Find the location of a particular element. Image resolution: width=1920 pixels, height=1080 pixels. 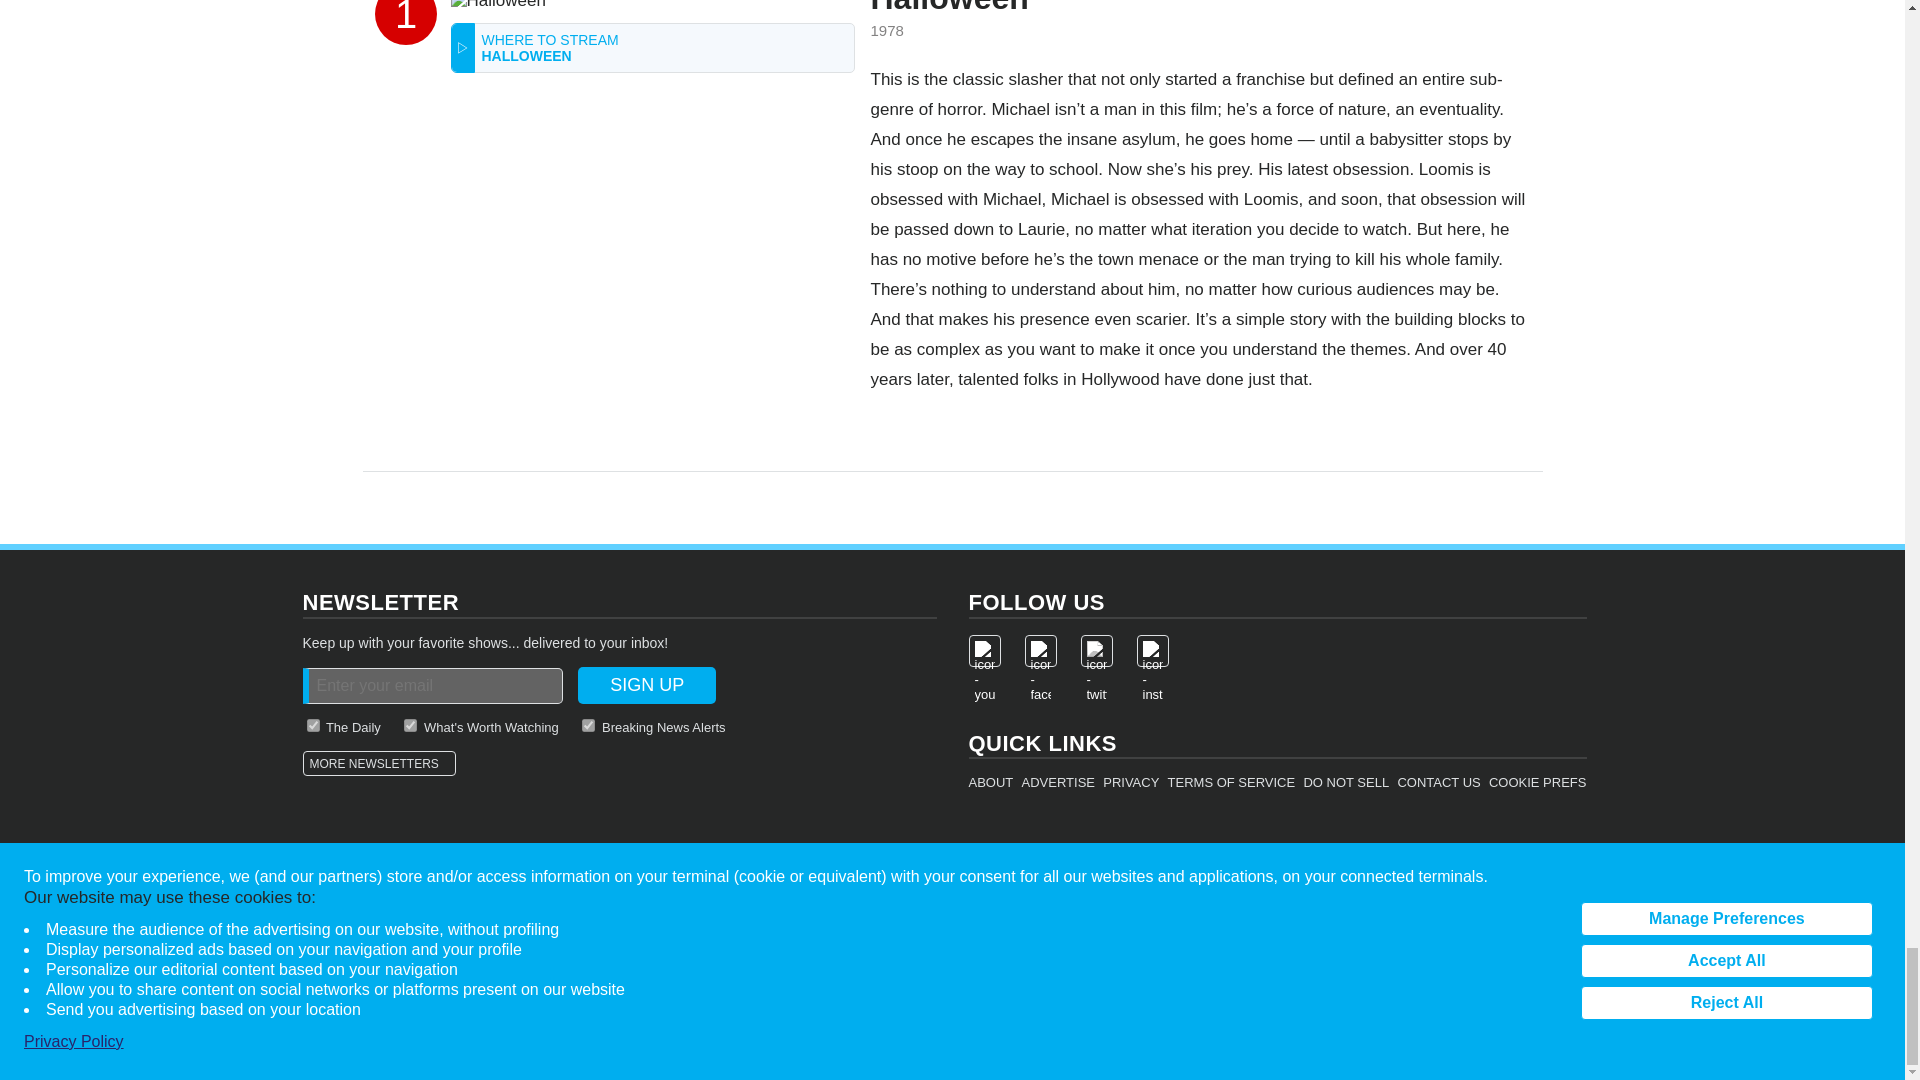

1 is located at coordinates (410, 726).